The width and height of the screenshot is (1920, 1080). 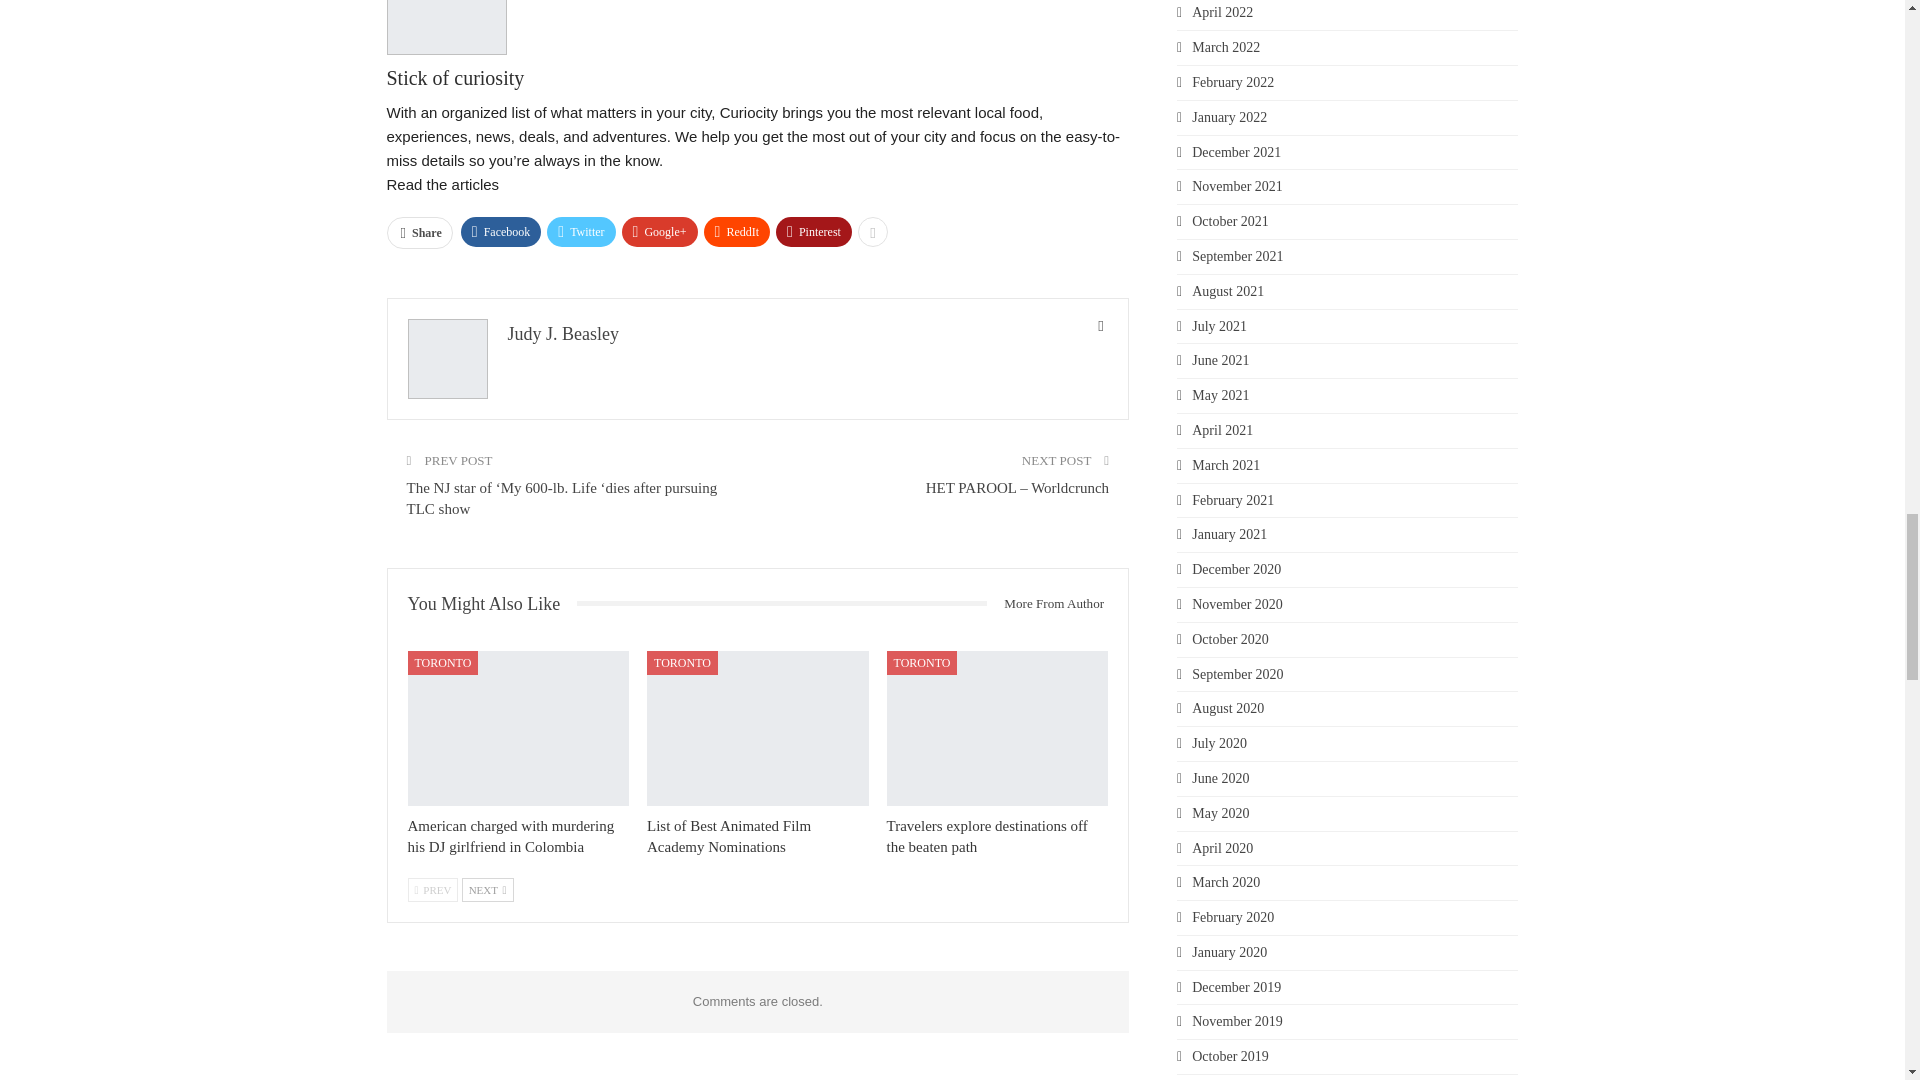 I want to click on List of Best Animated Film Academy Nominations, so click(x=758, y=728).